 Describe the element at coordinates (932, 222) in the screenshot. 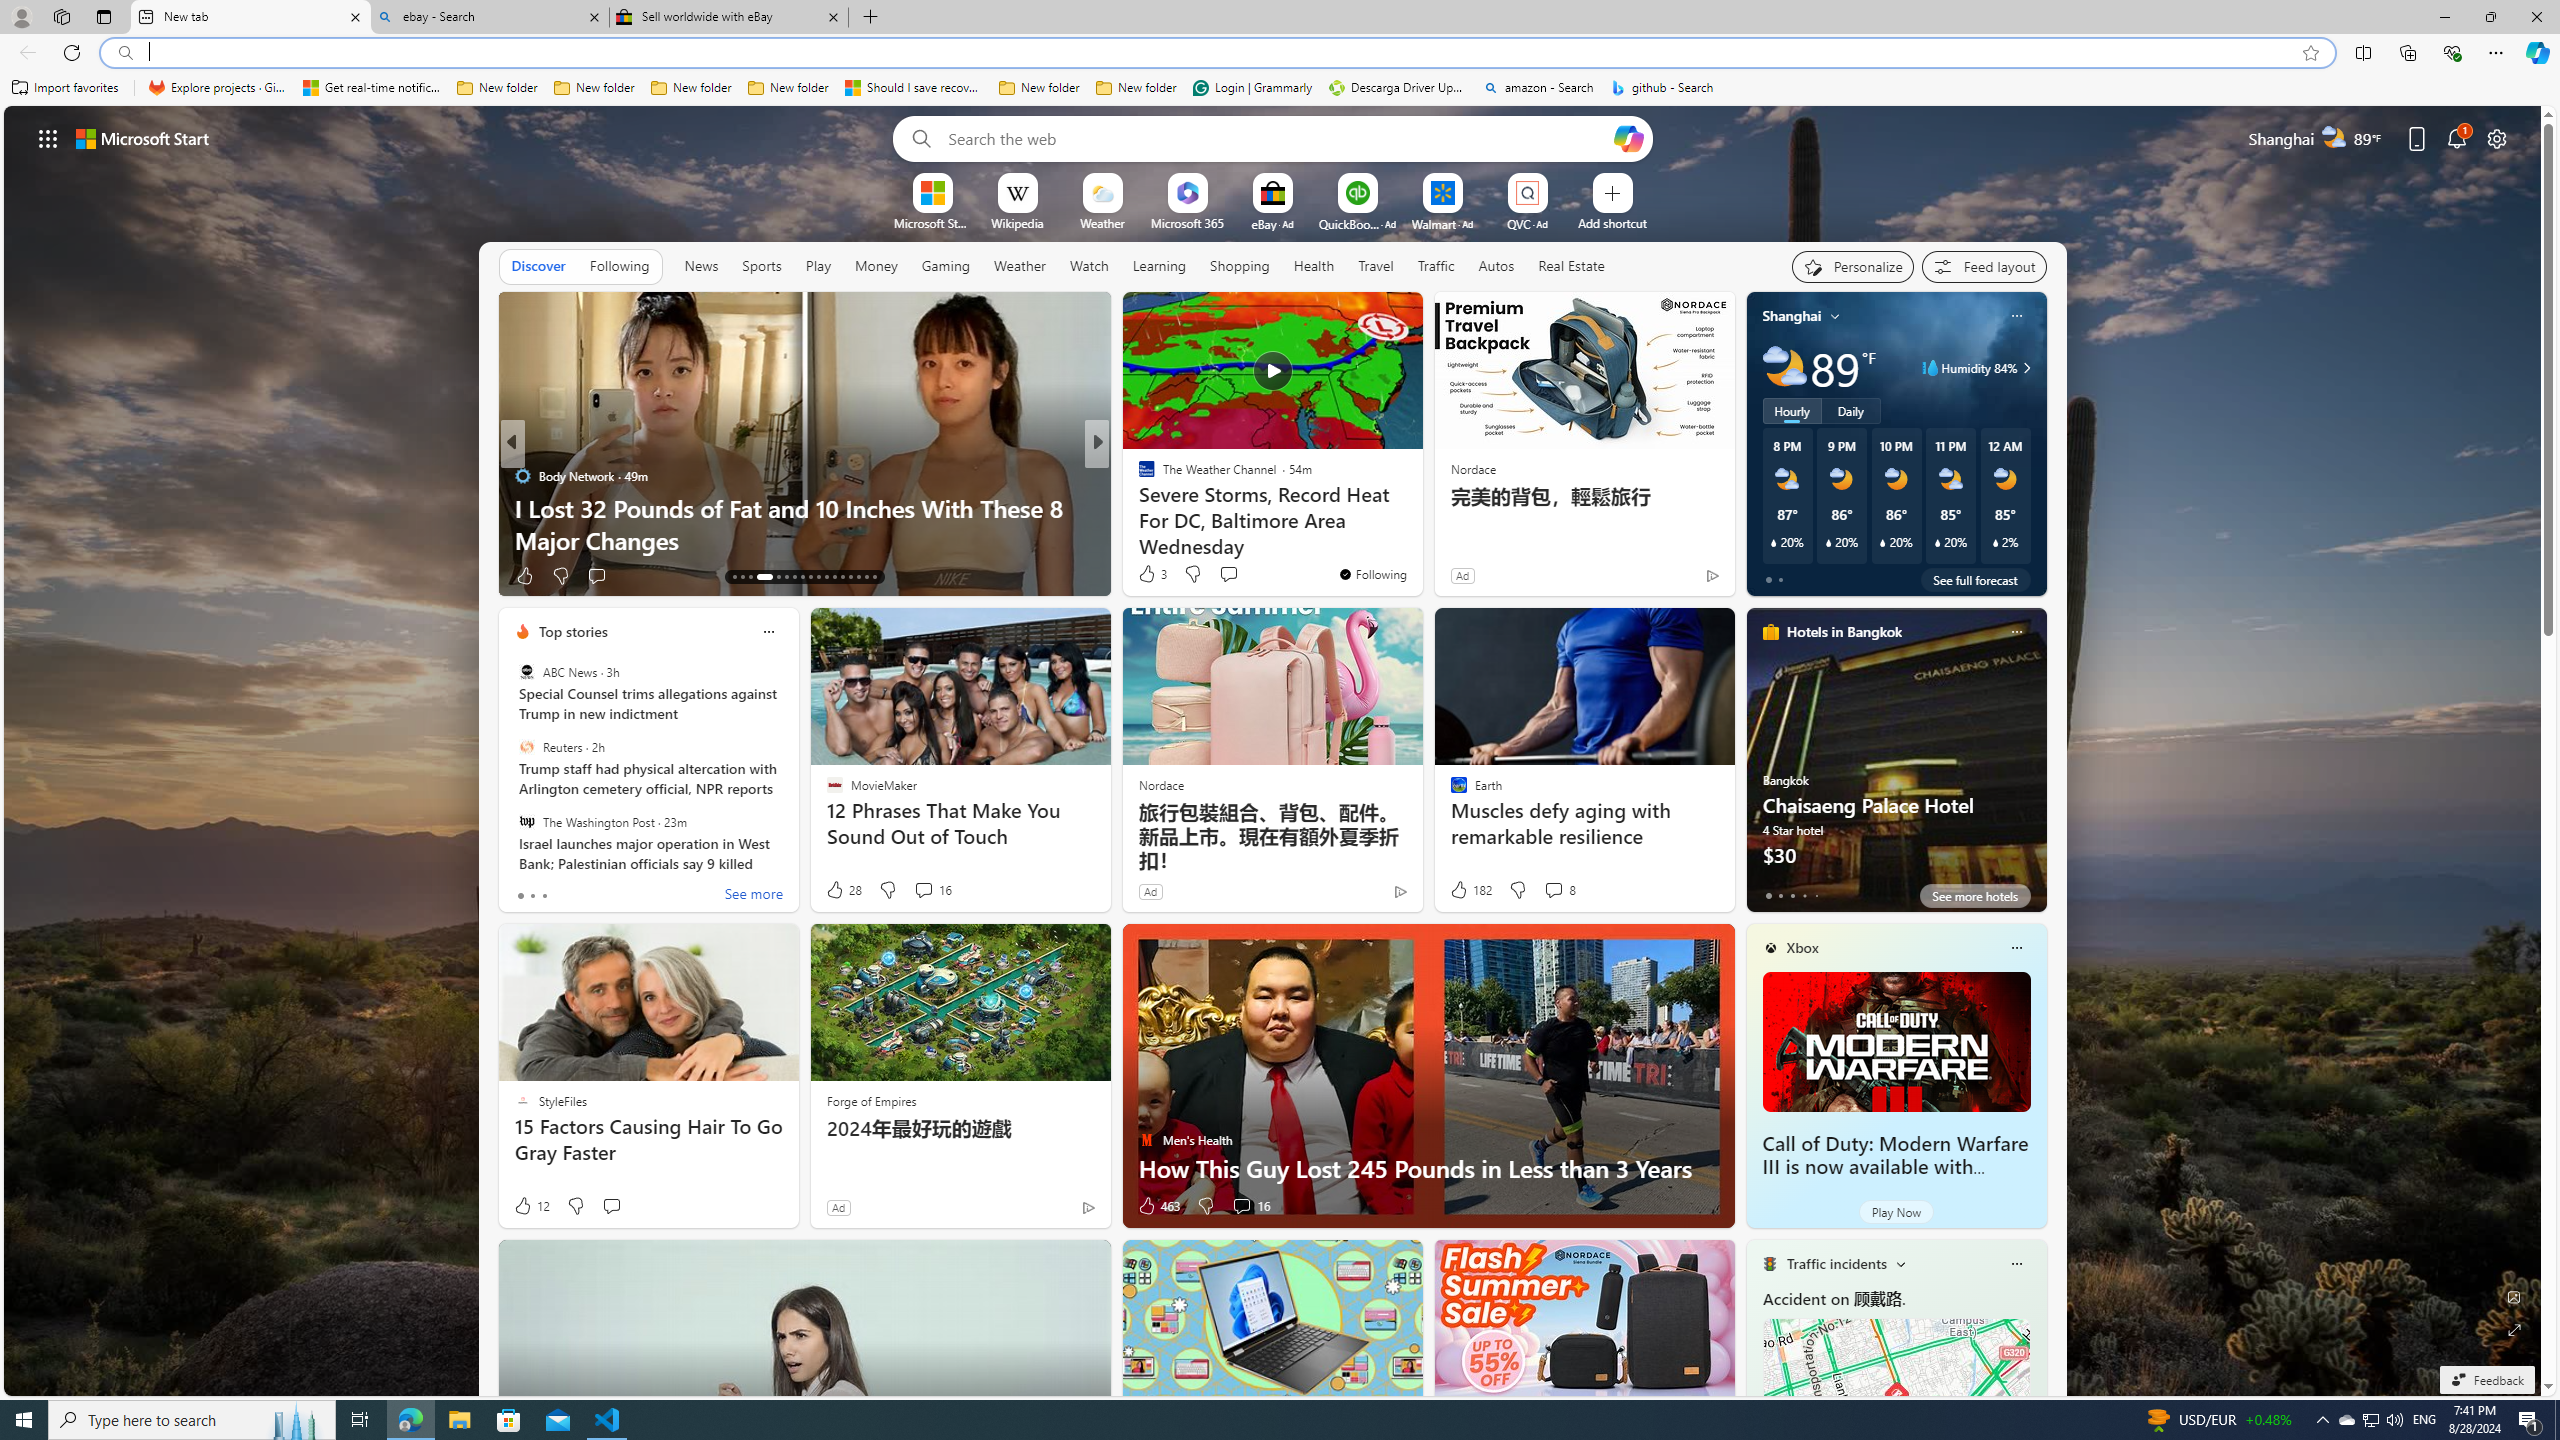

I see `Microsoft Start Sports` at that location.